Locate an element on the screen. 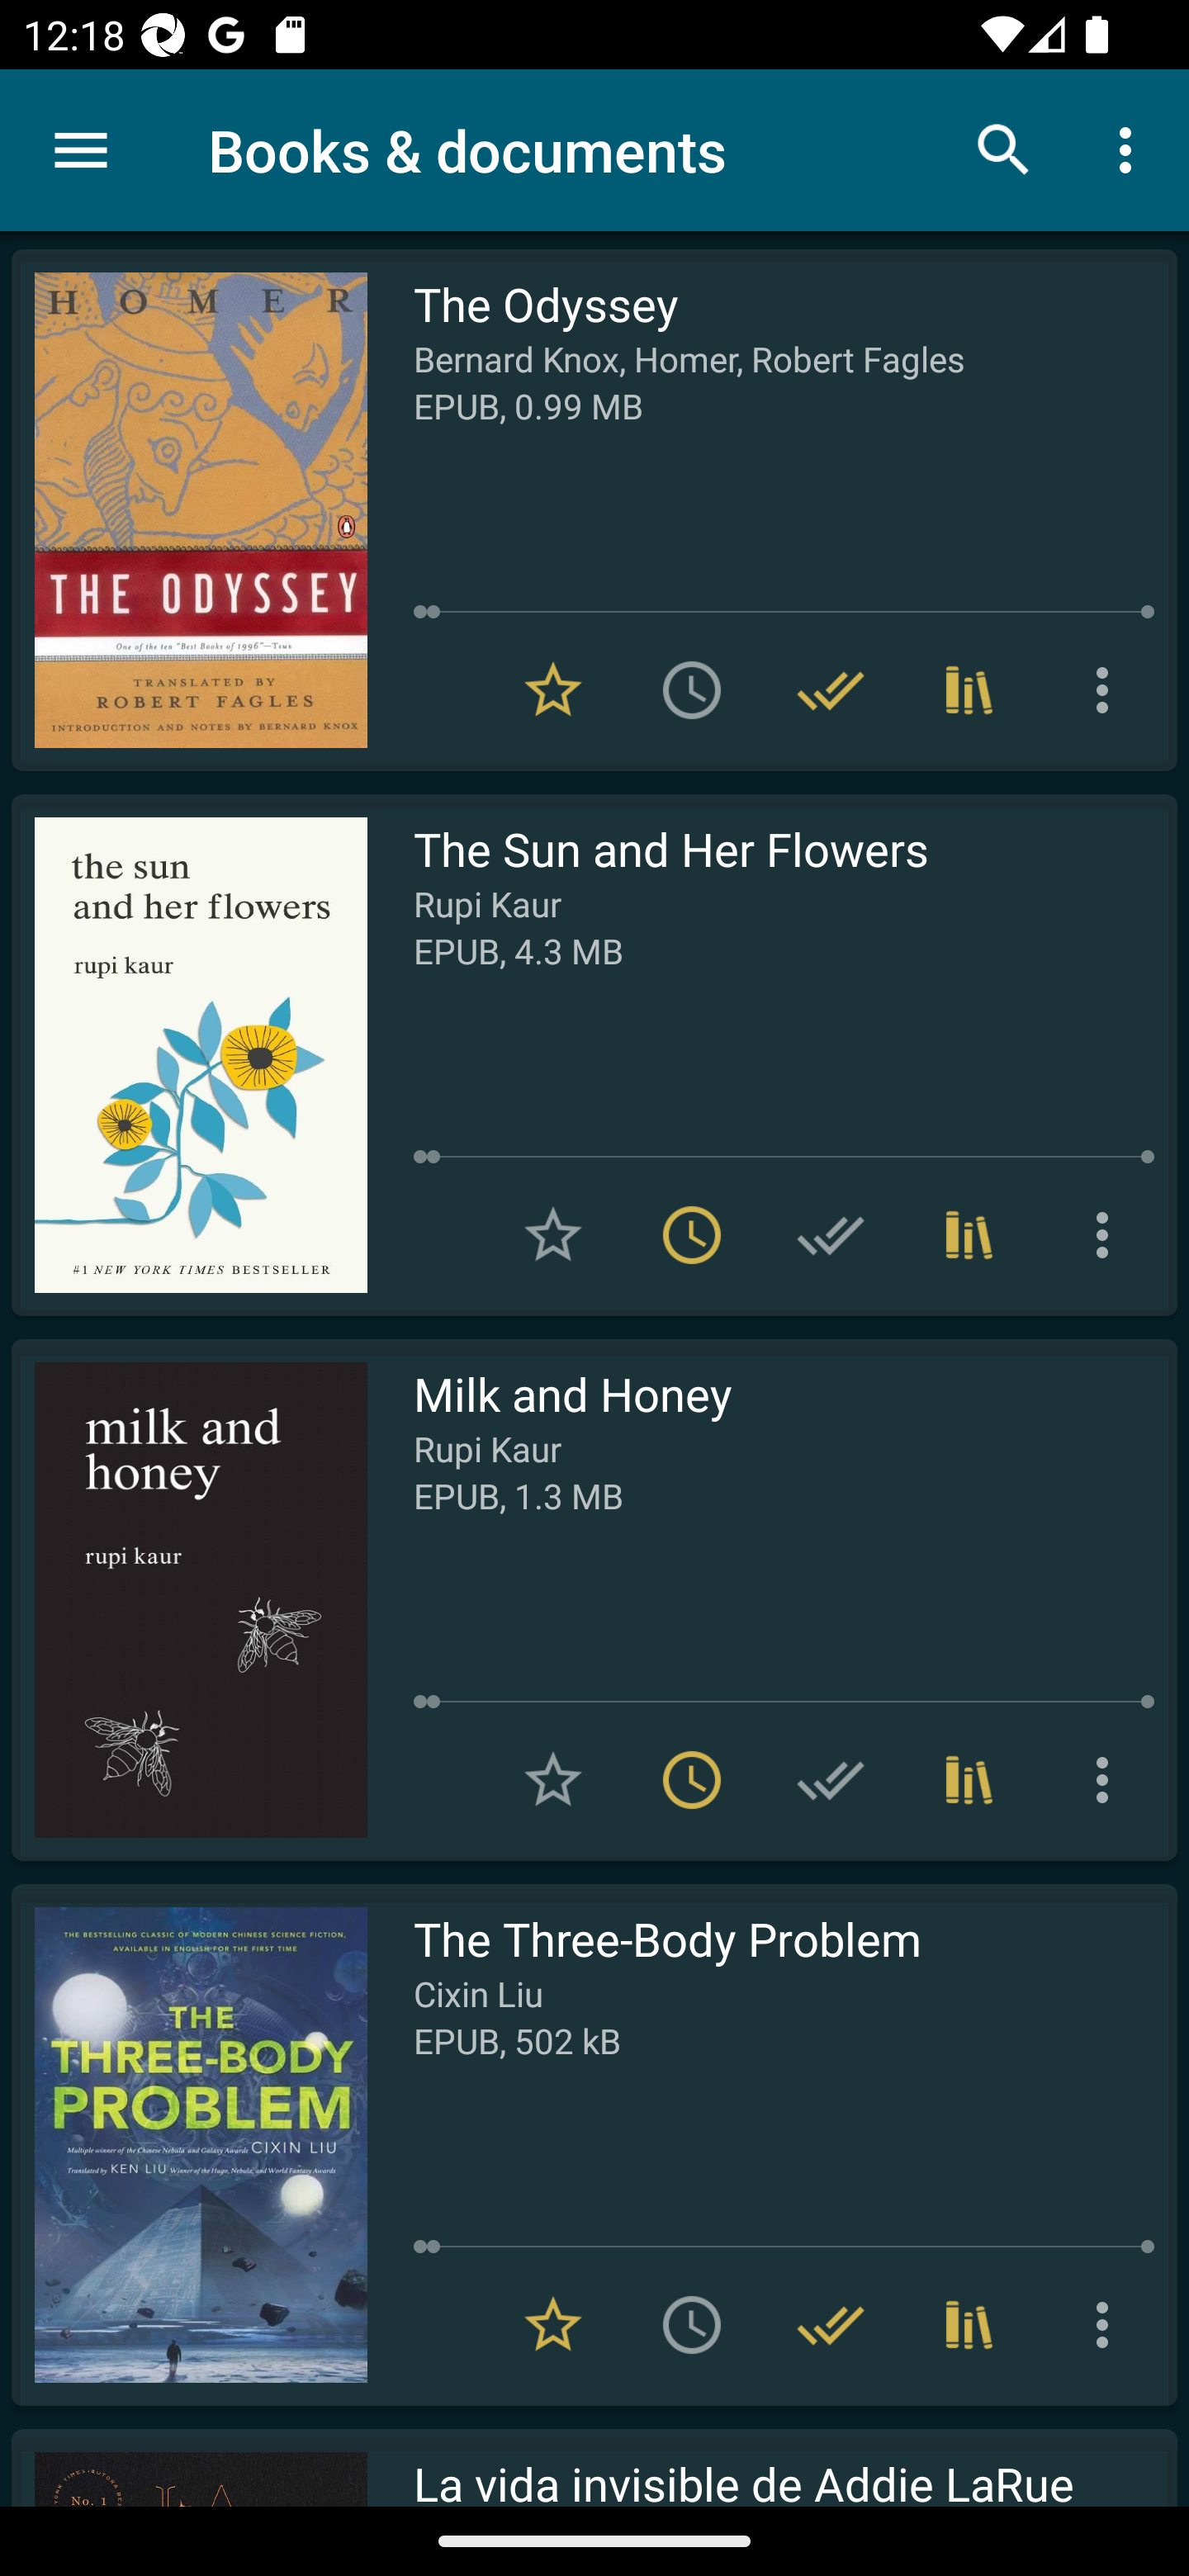  Remove from Have read is located at coordinates (831, 2325).